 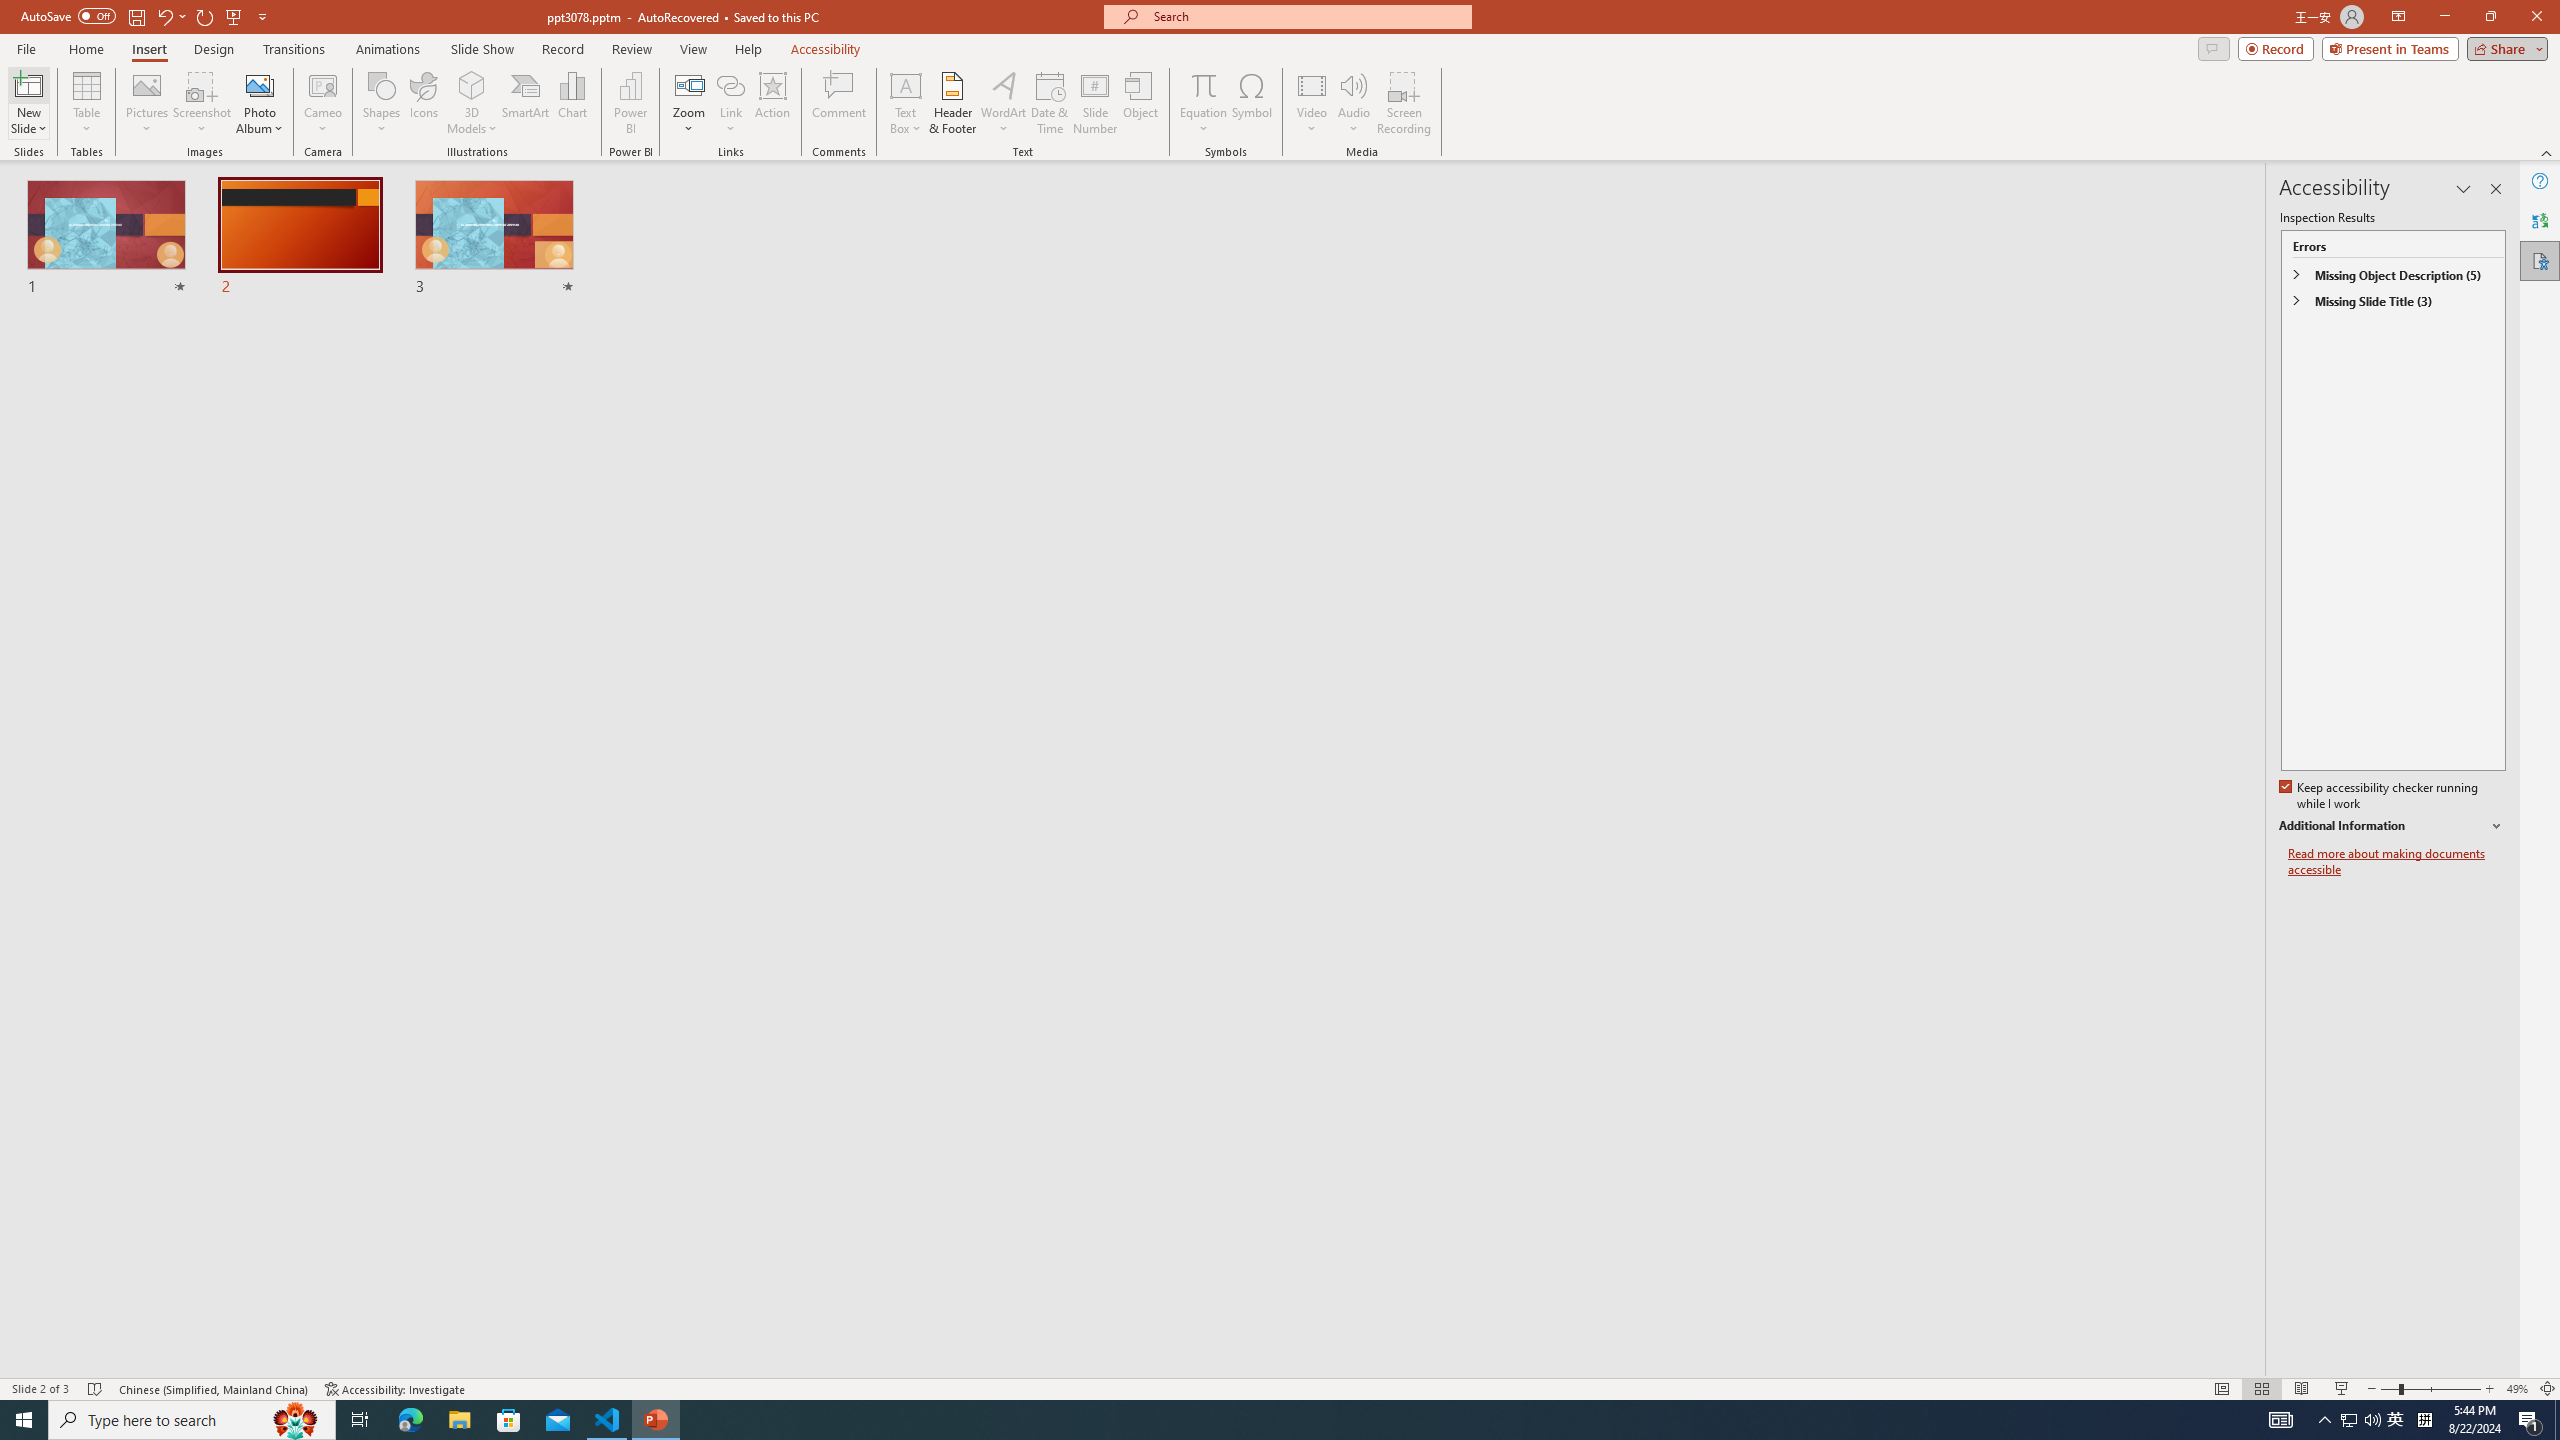 I want to click on Icons, so click(x=423, y=103).